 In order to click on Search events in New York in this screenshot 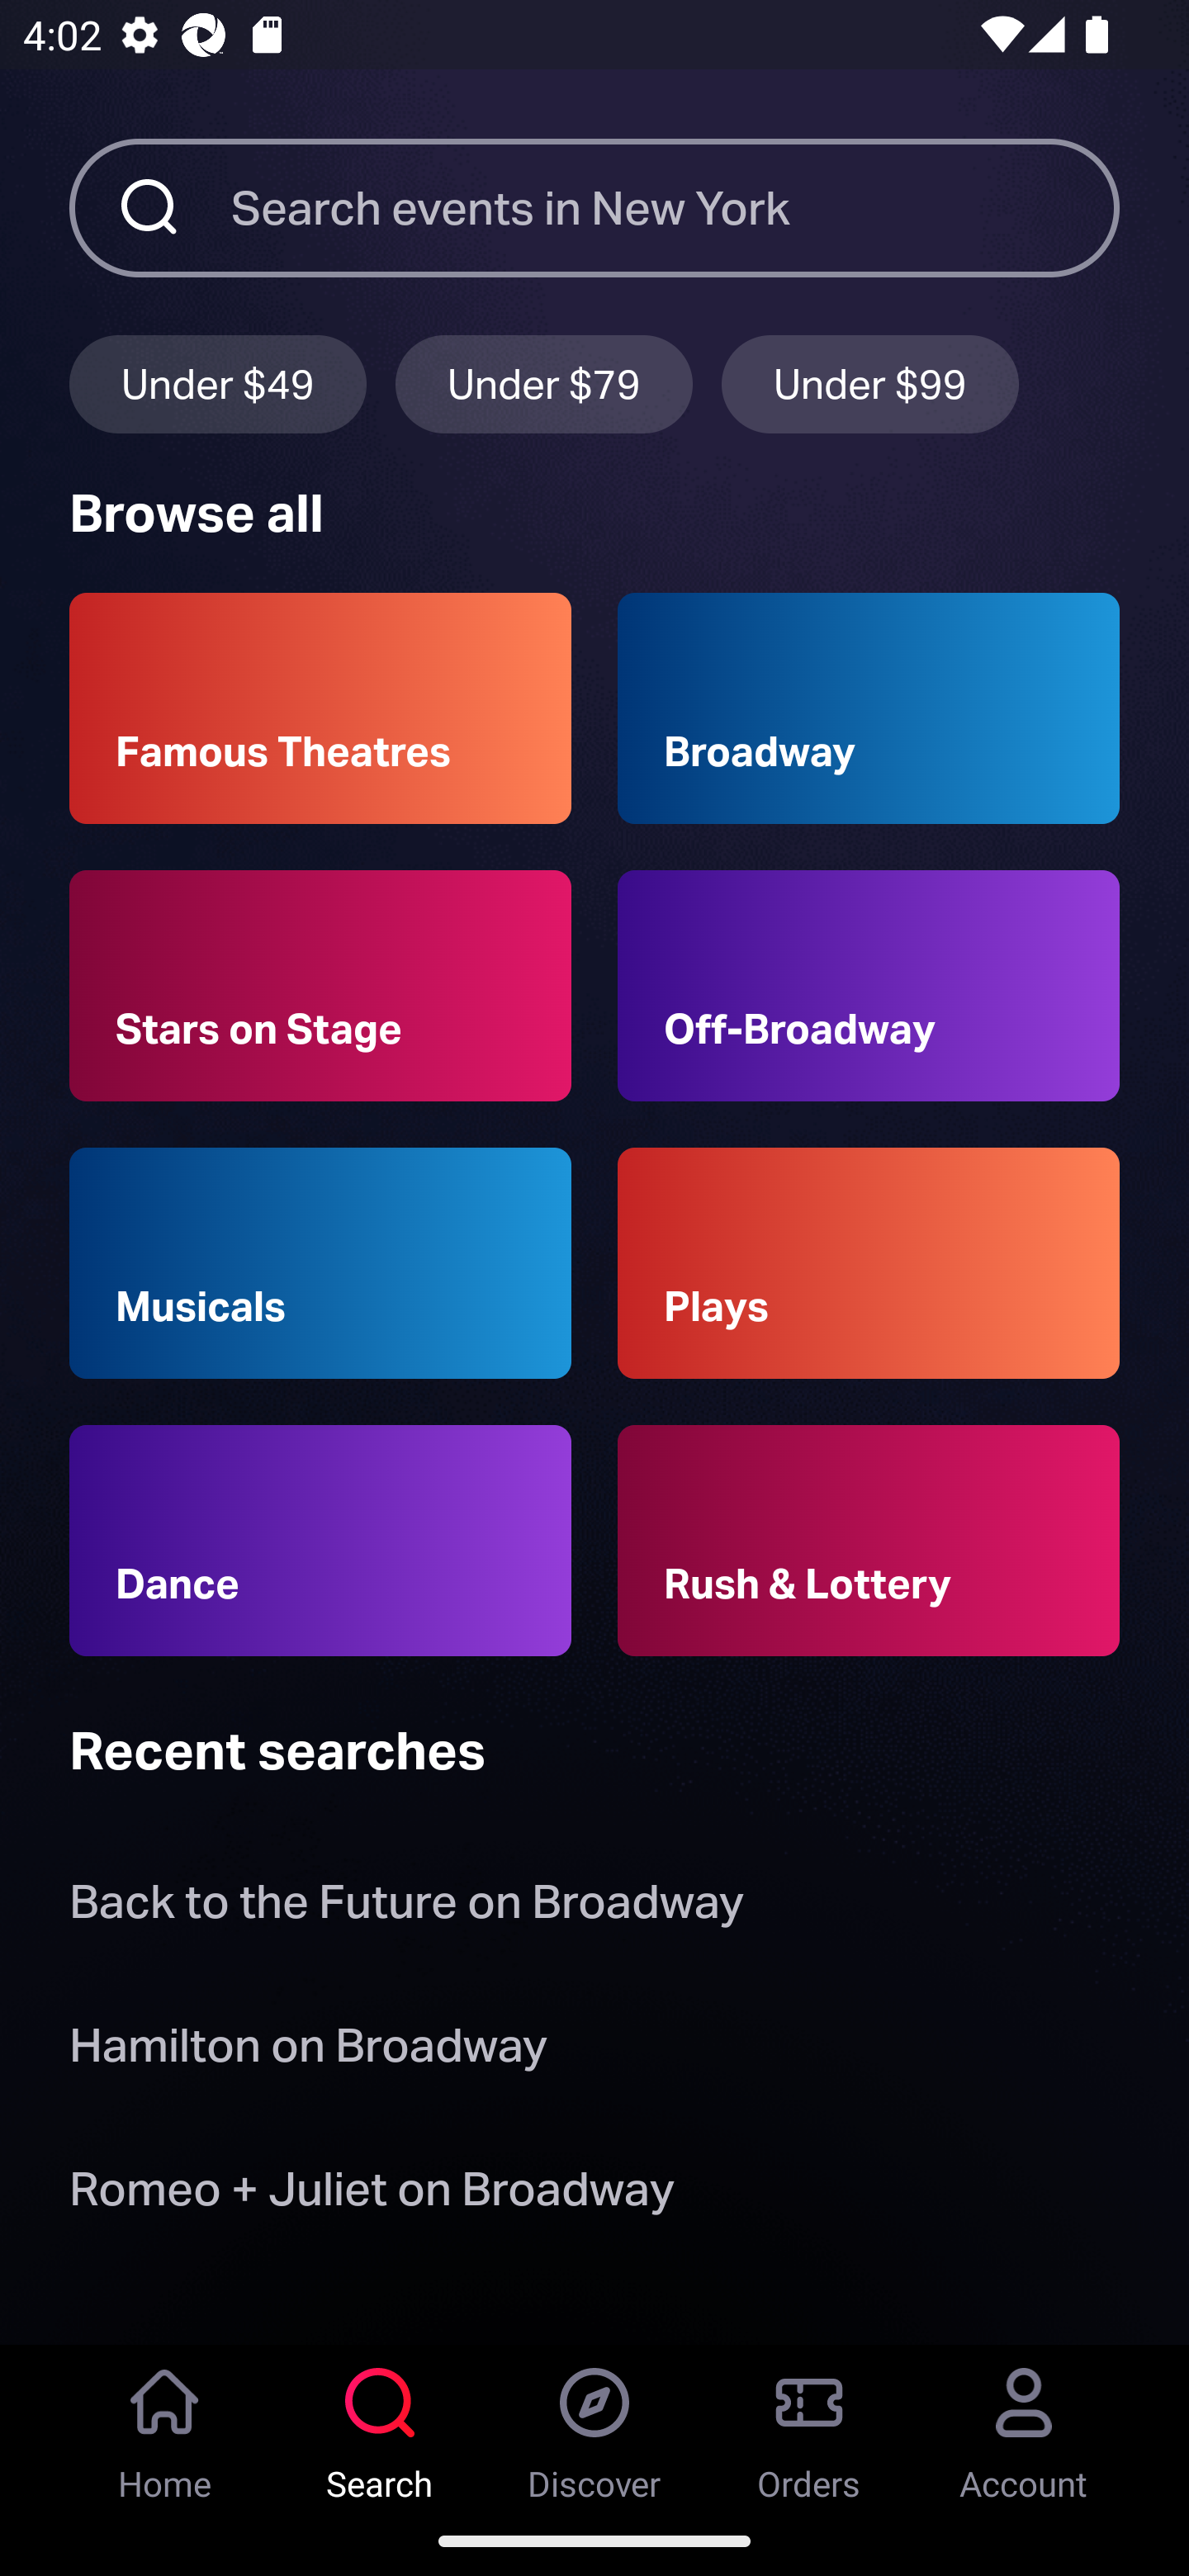, I will do `click(675, 207)`.